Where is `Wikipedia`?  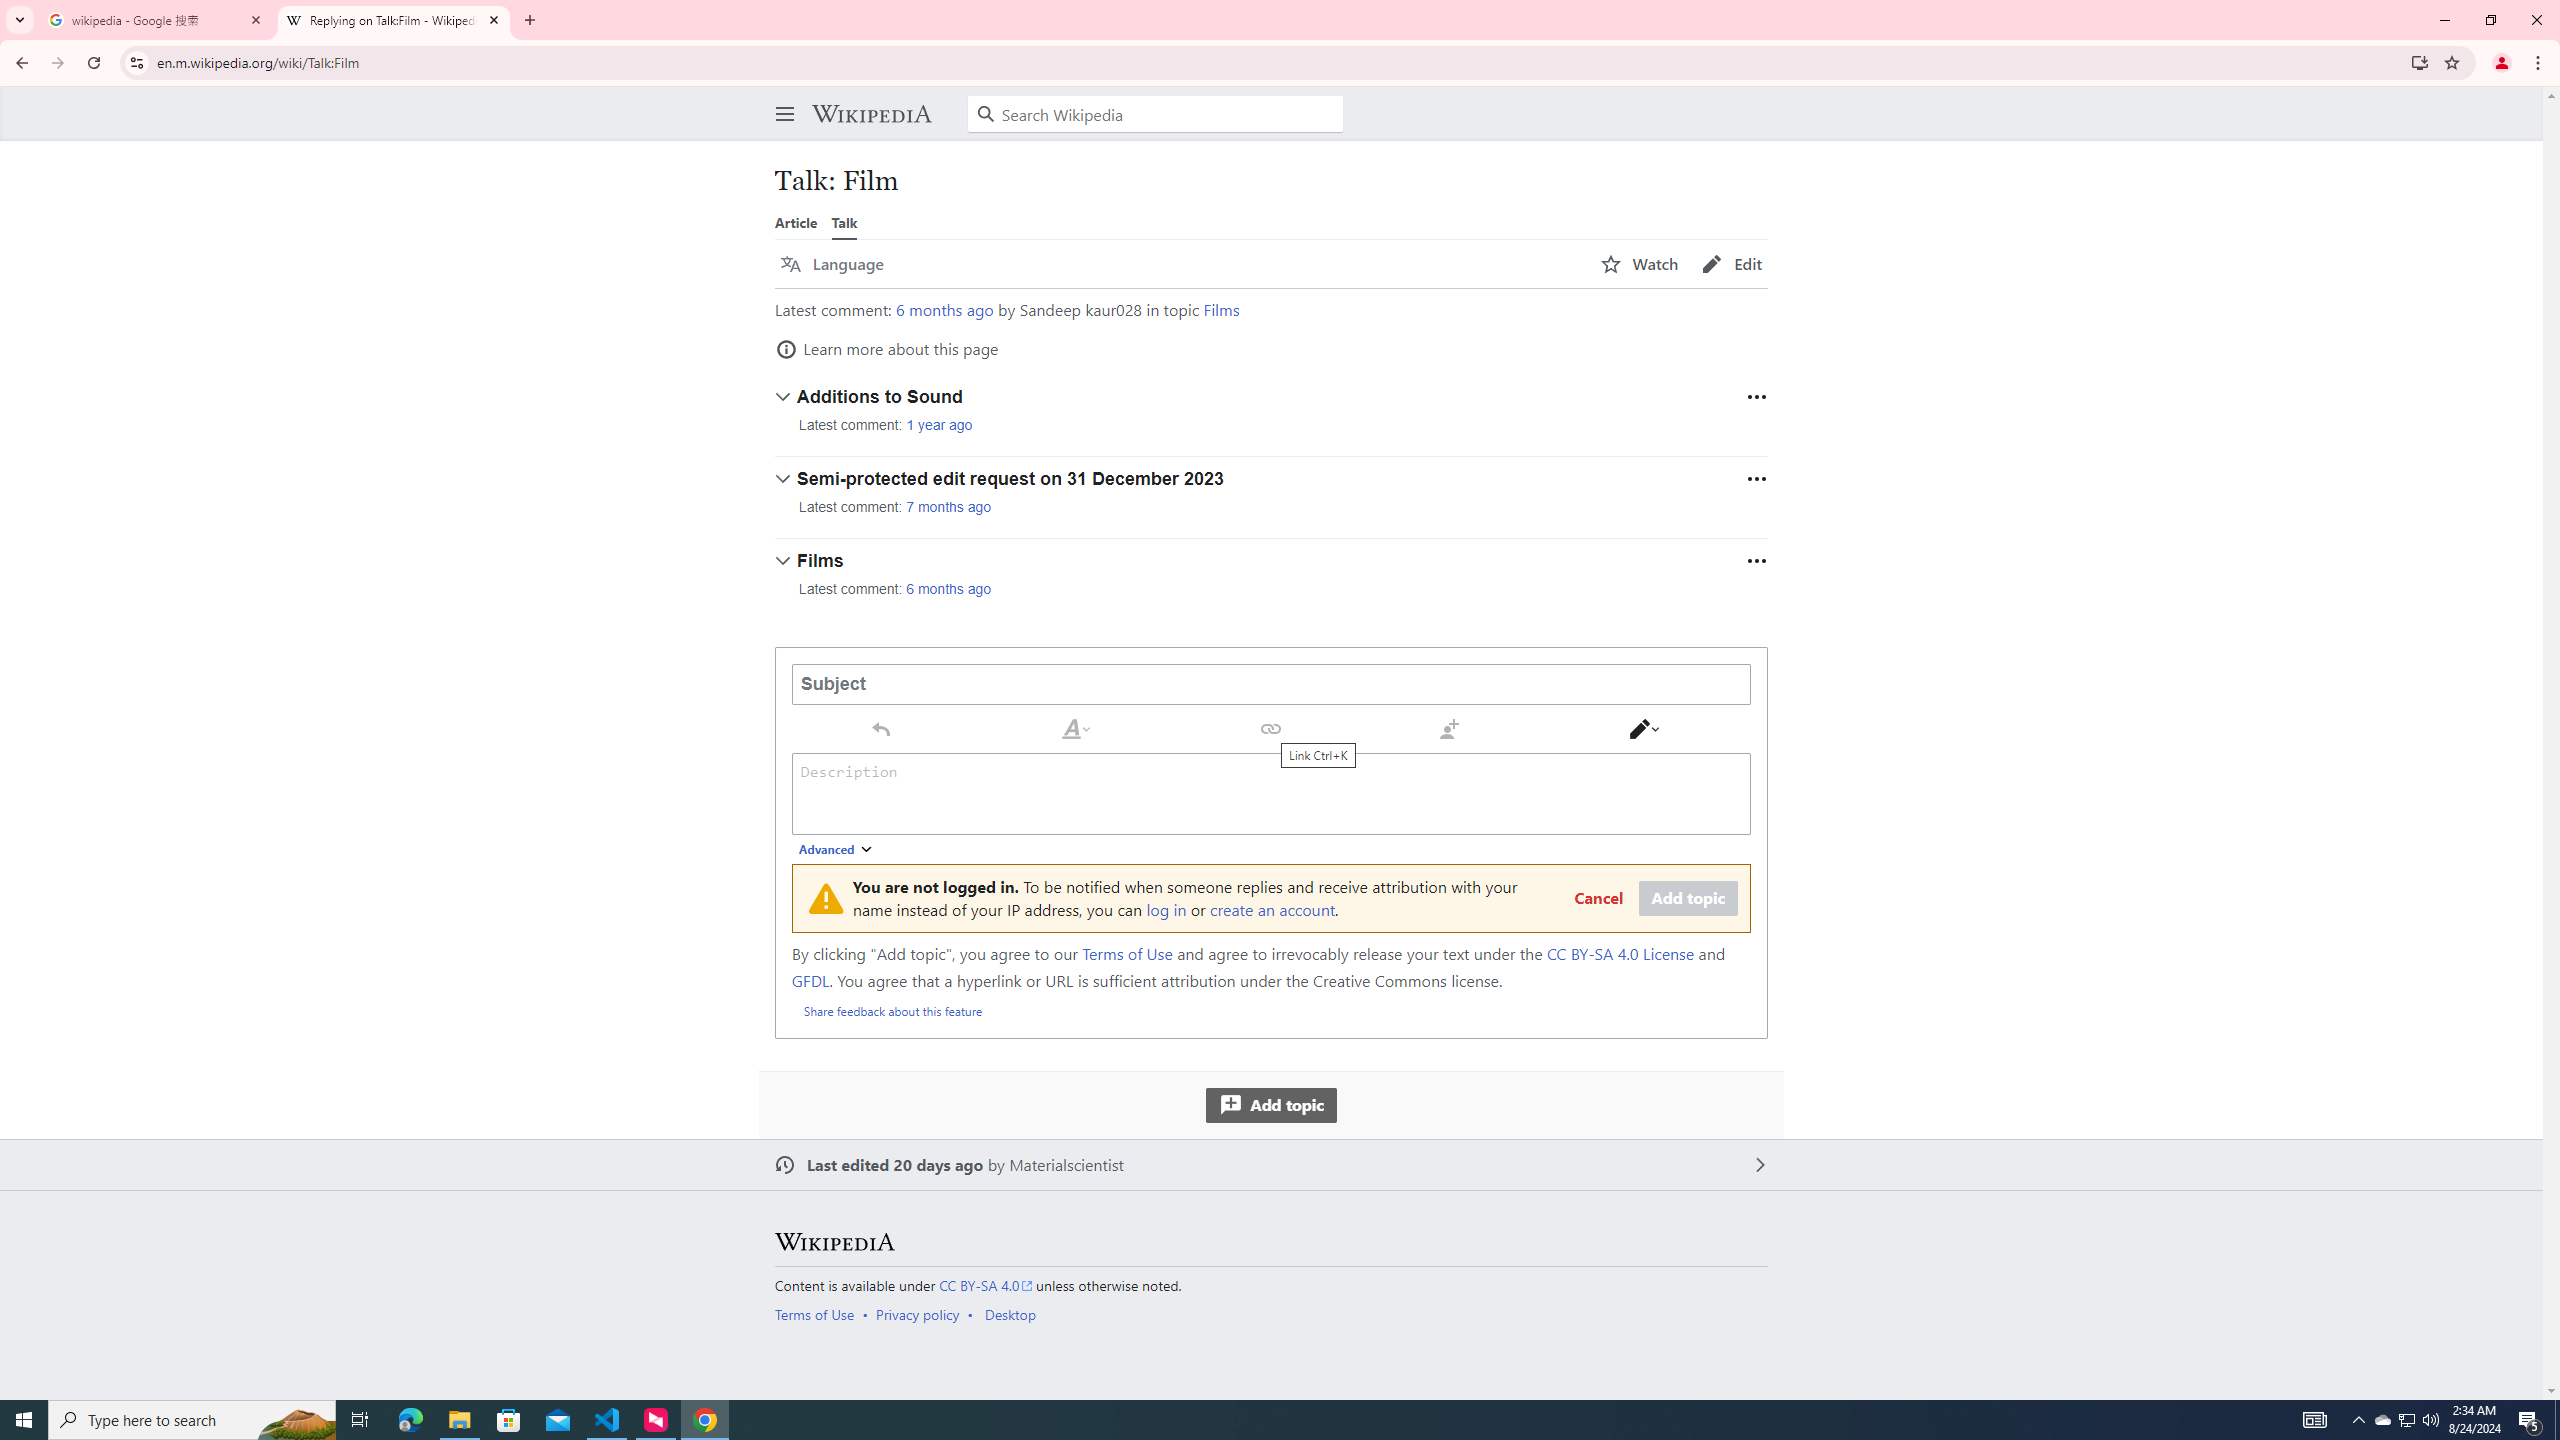 Wikipedia is located at coordinates (834, 1242).